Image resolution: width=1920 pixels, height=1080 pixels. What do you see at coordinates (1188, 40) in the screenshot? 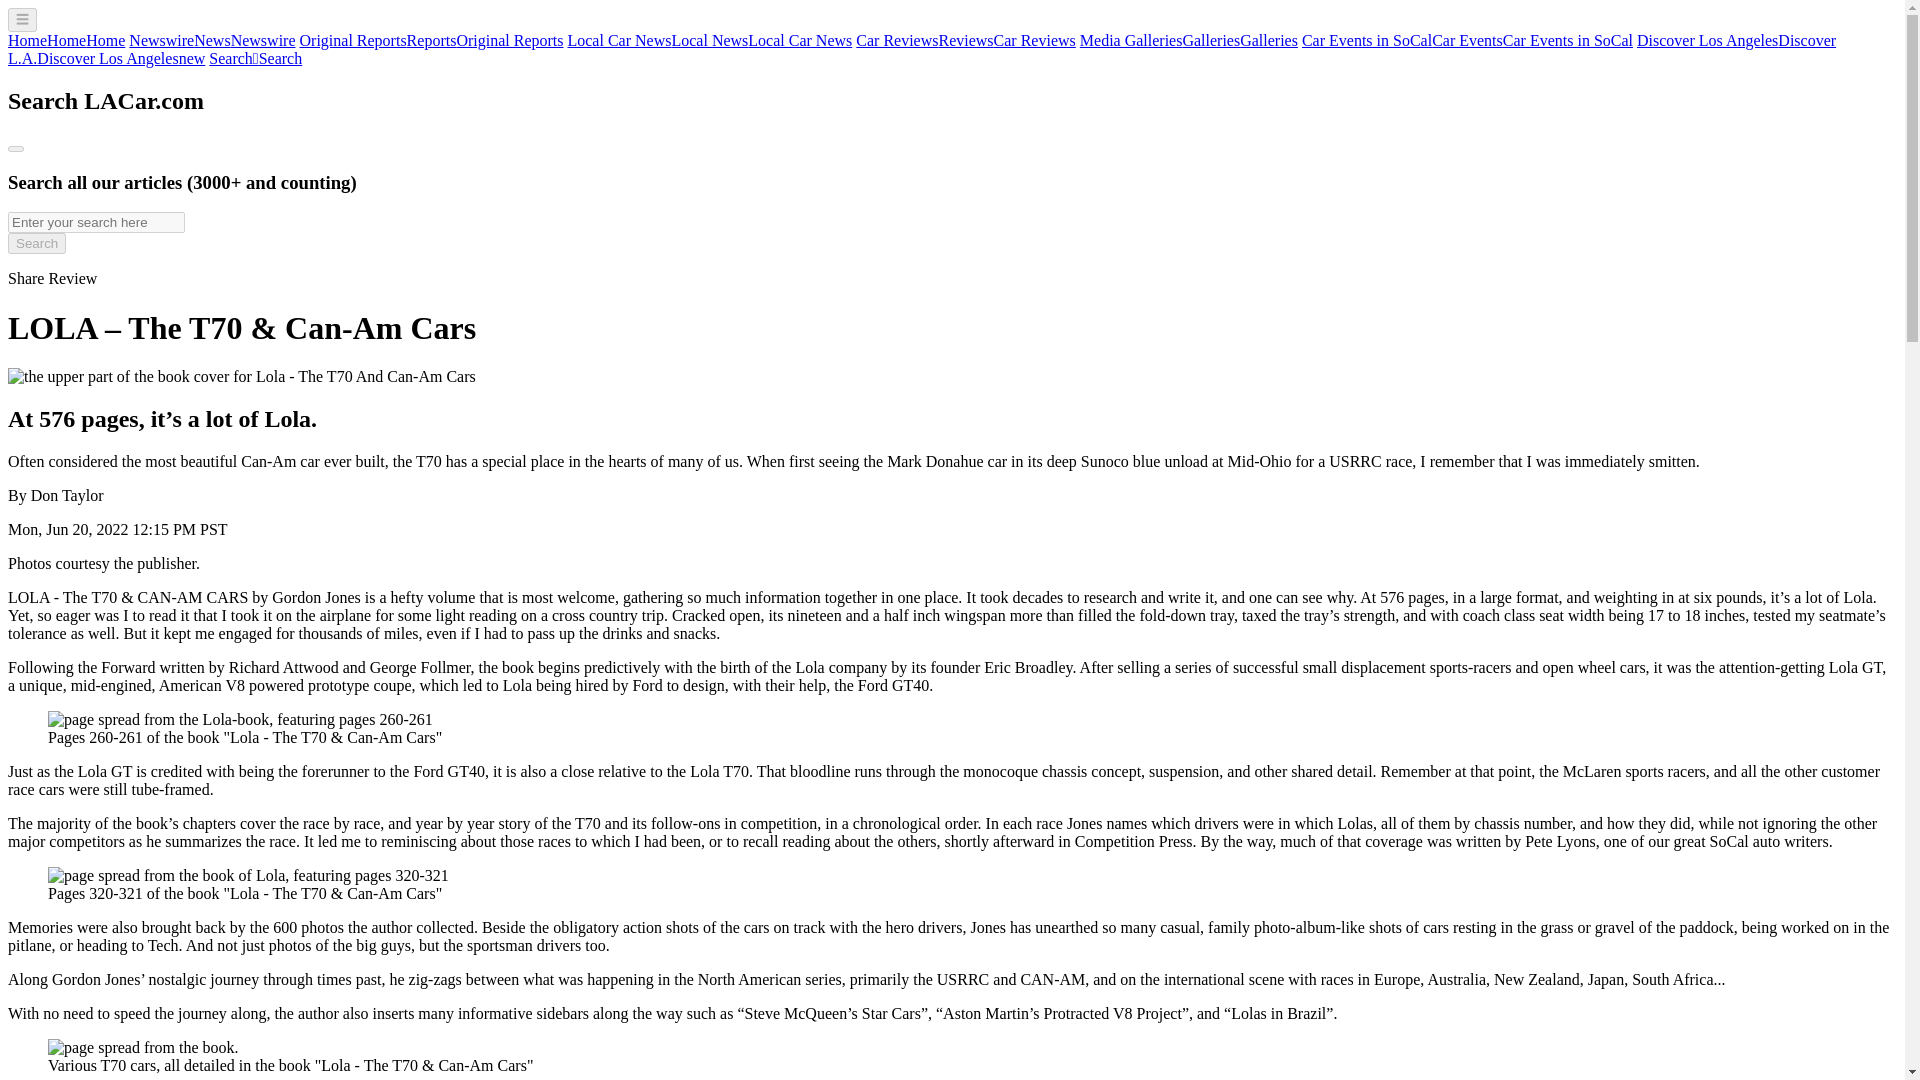
I see `Media GalleriesGalleriesGalleries` at bounding box center [1188, 40].